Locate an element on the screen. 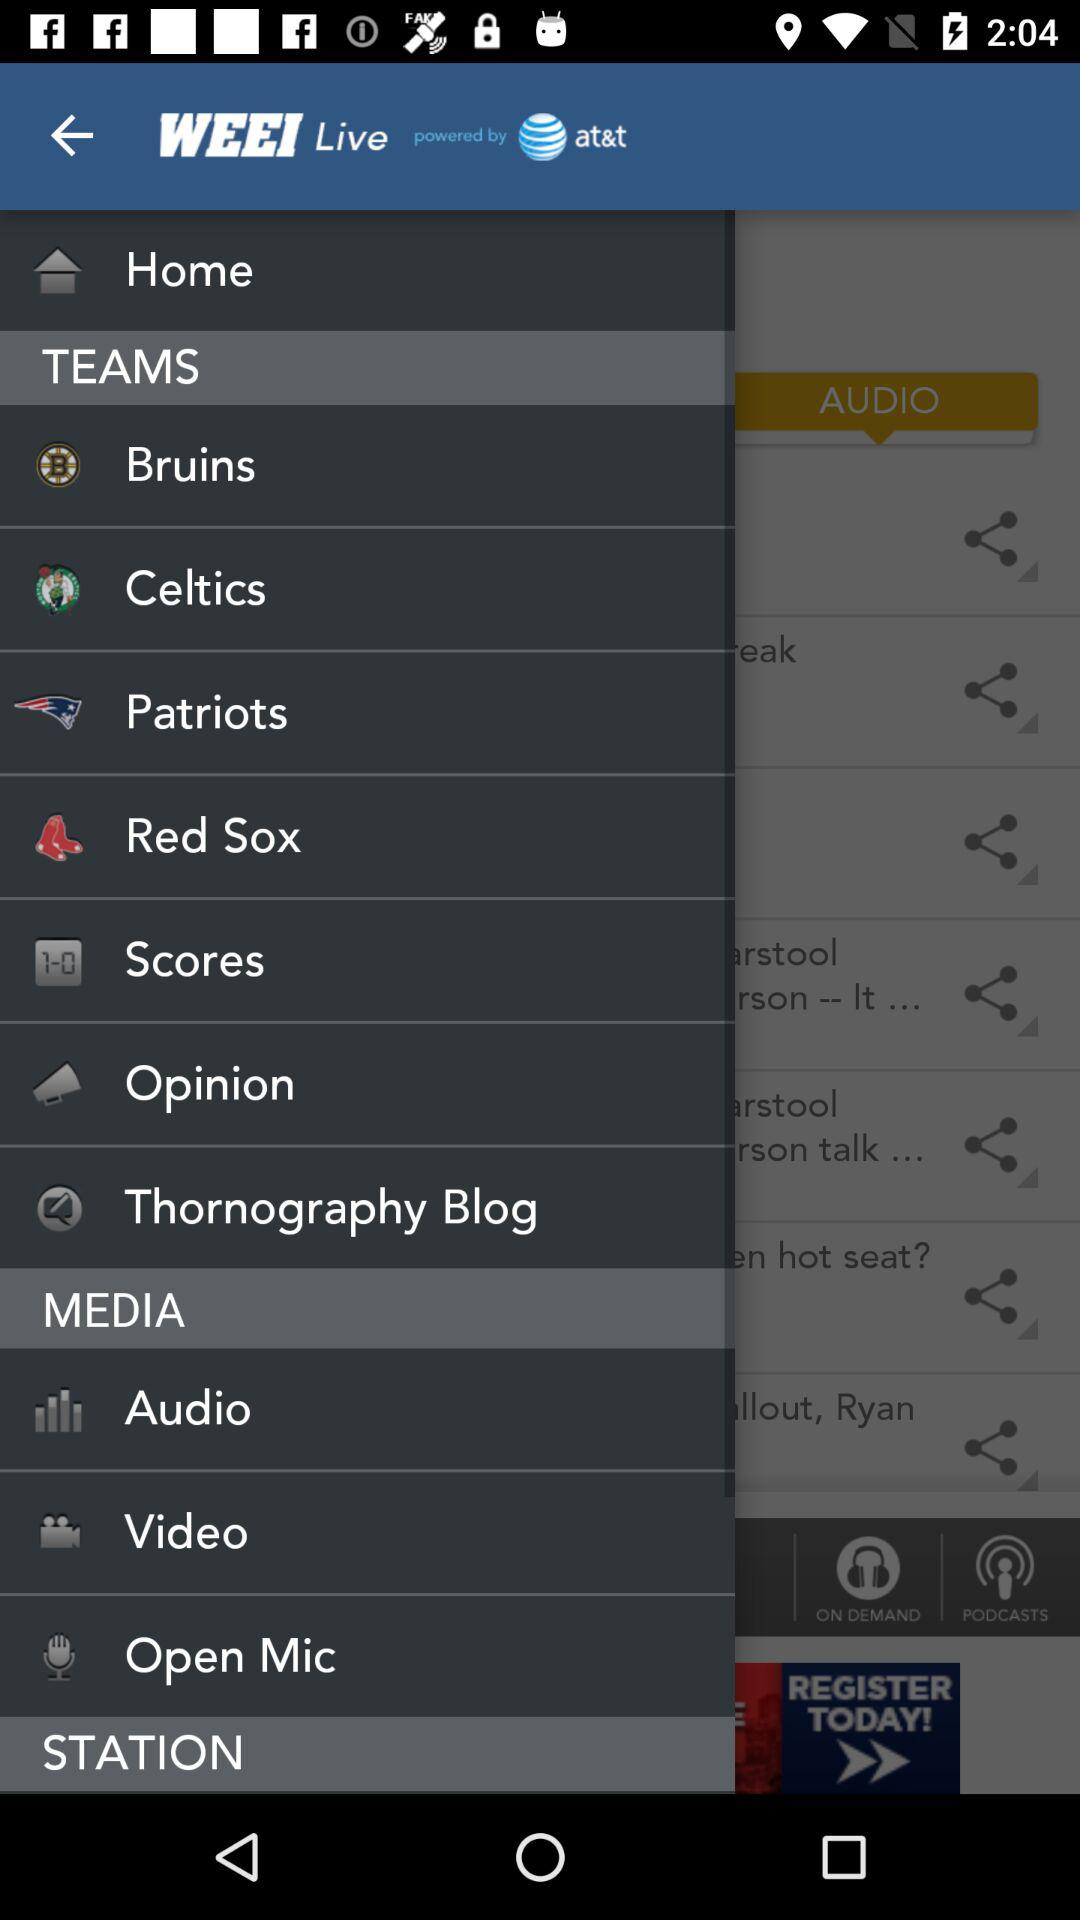 The height and width of the screenshot is (1920, 1080). open add is located at coordinates (540, 1728).